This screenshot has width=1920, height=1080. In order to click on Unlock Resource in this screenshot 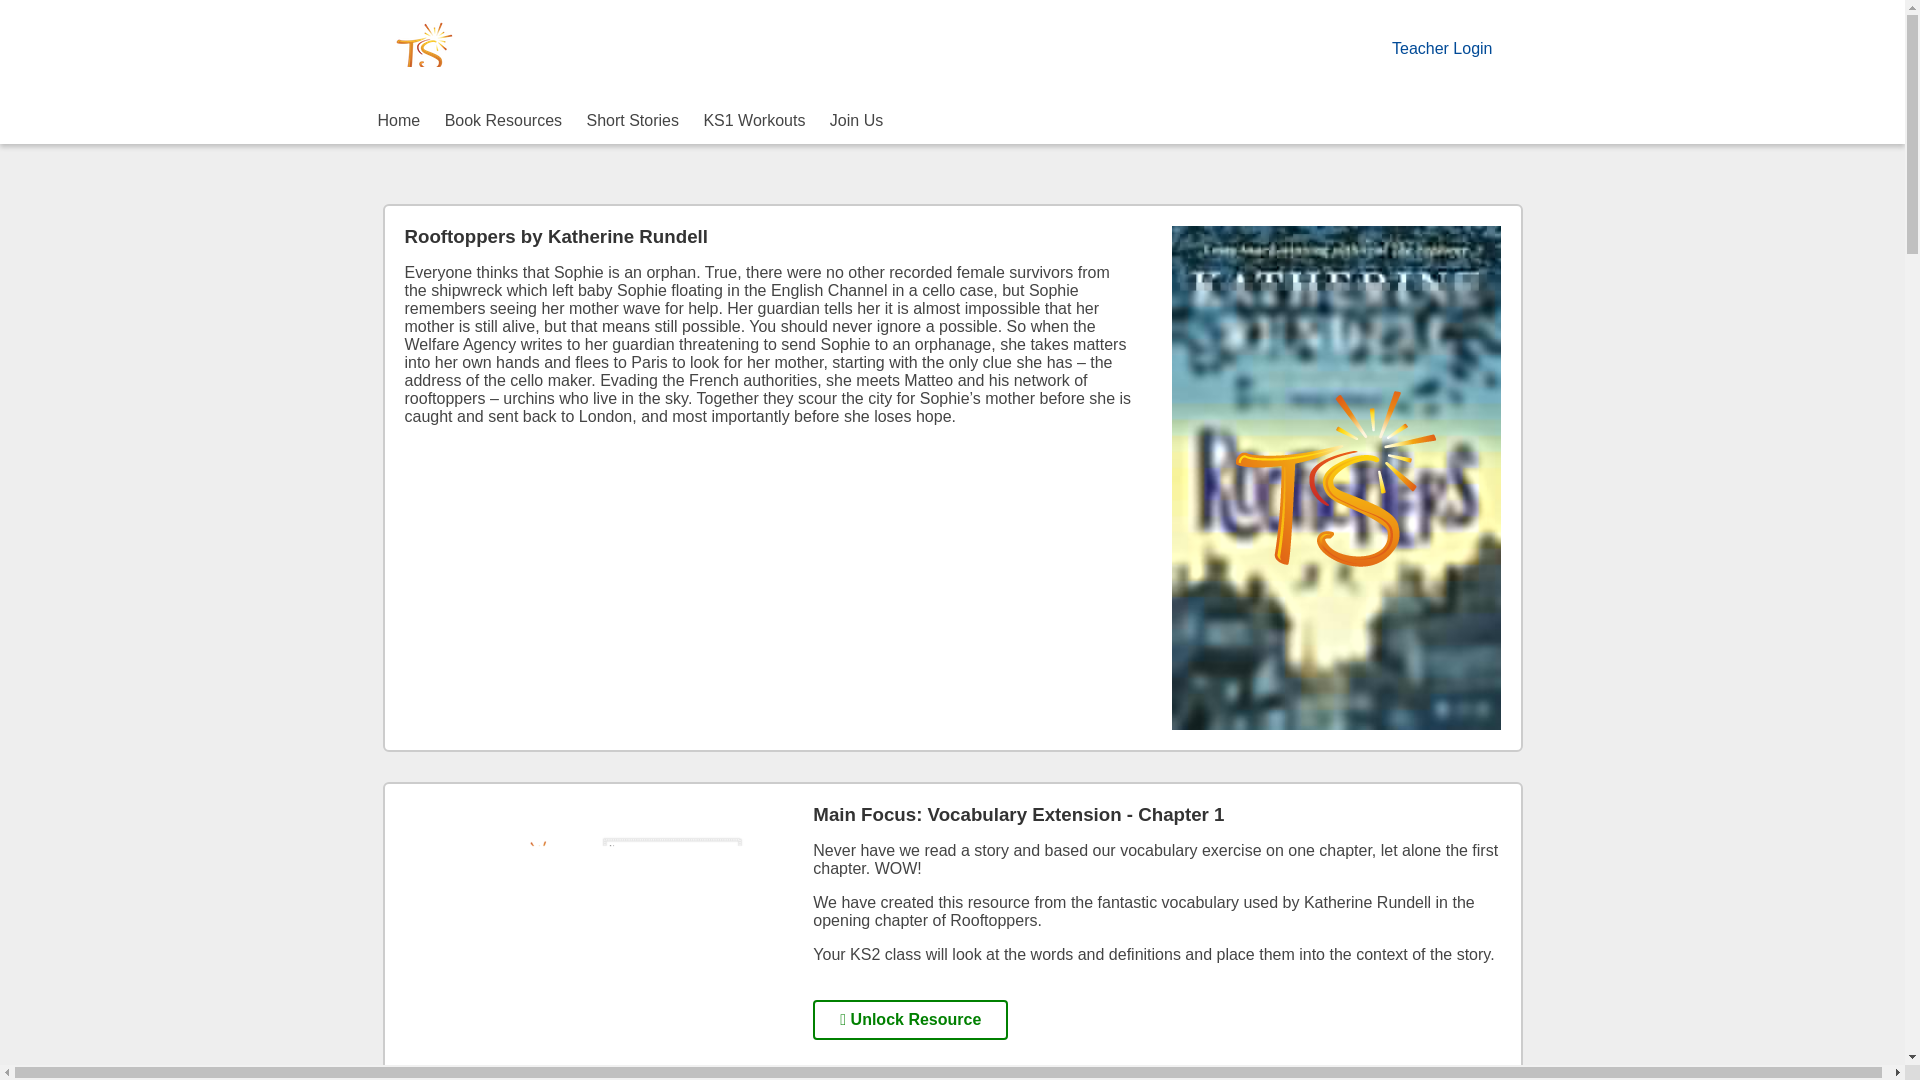, I will do `click(910, 1020)`.